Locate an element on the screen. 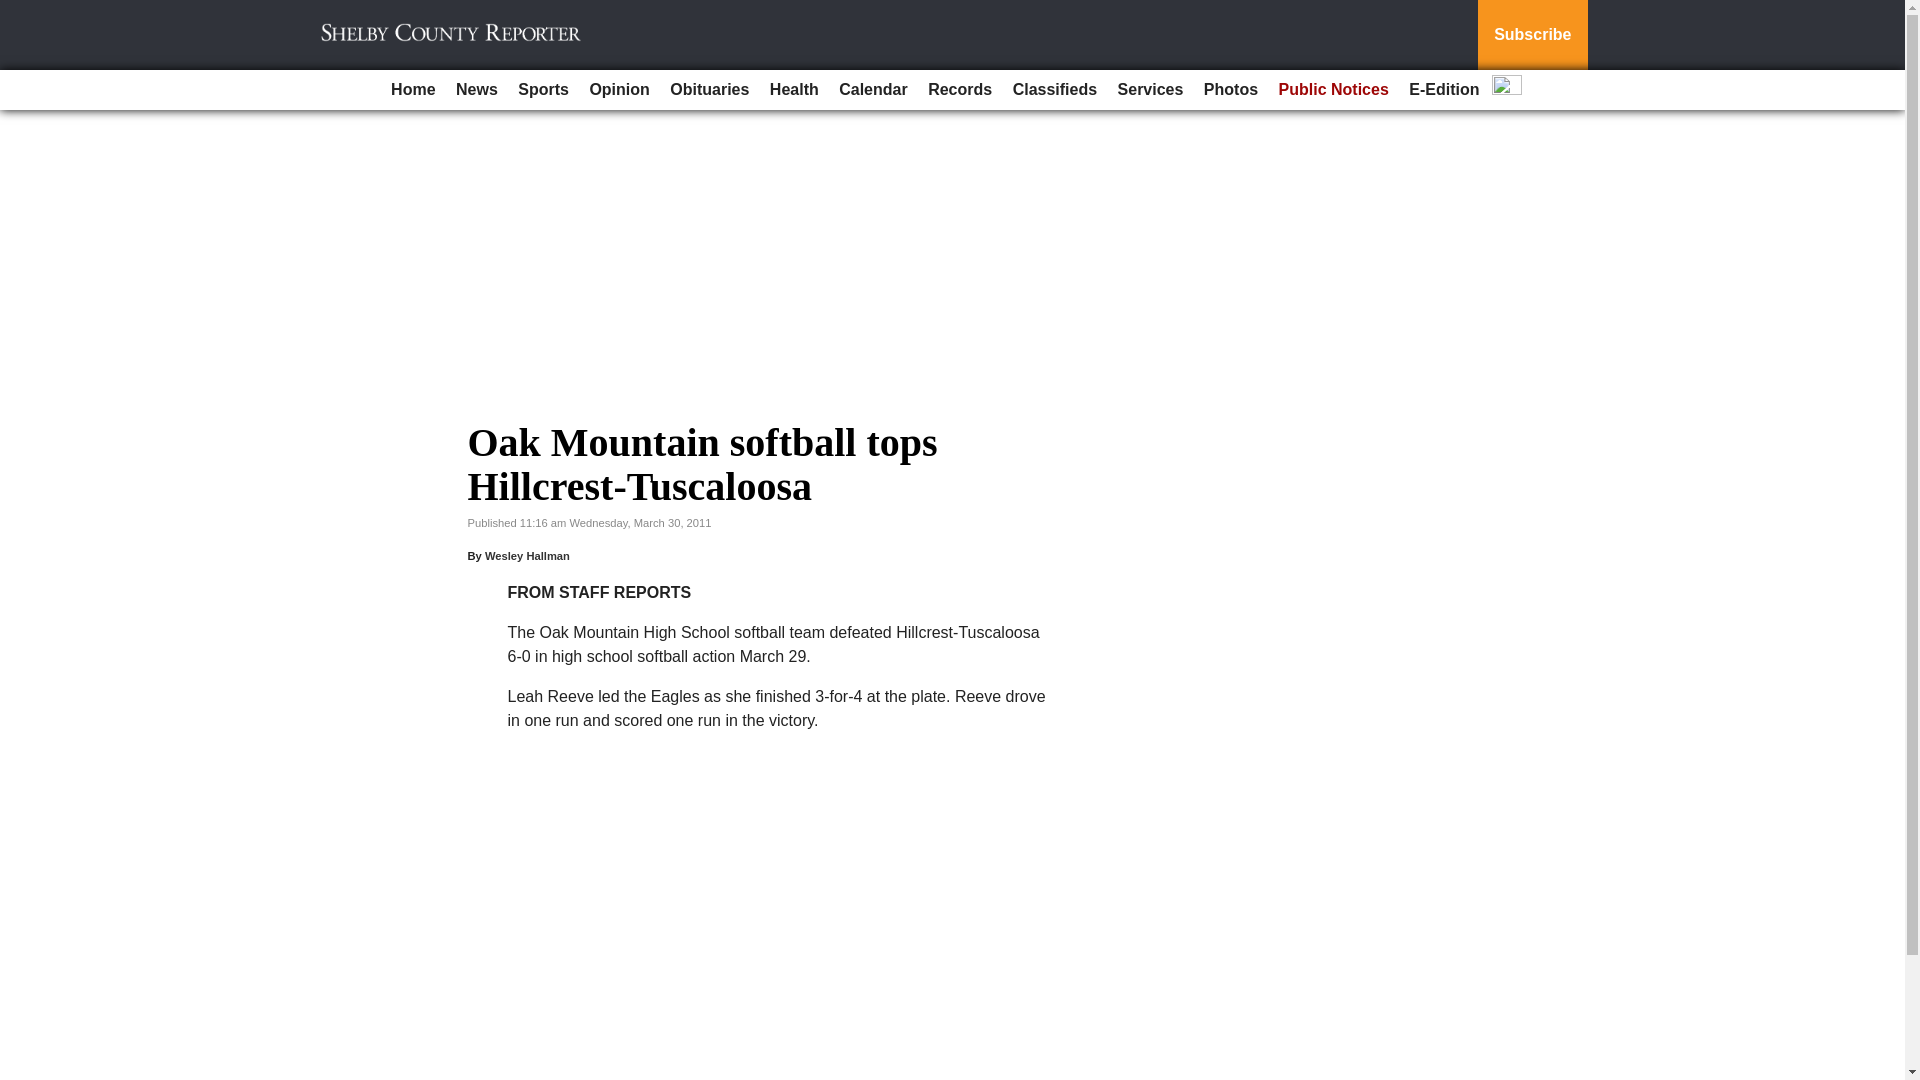 The image size is (1920, 1080). Sports is located at coordinates (544, 90).